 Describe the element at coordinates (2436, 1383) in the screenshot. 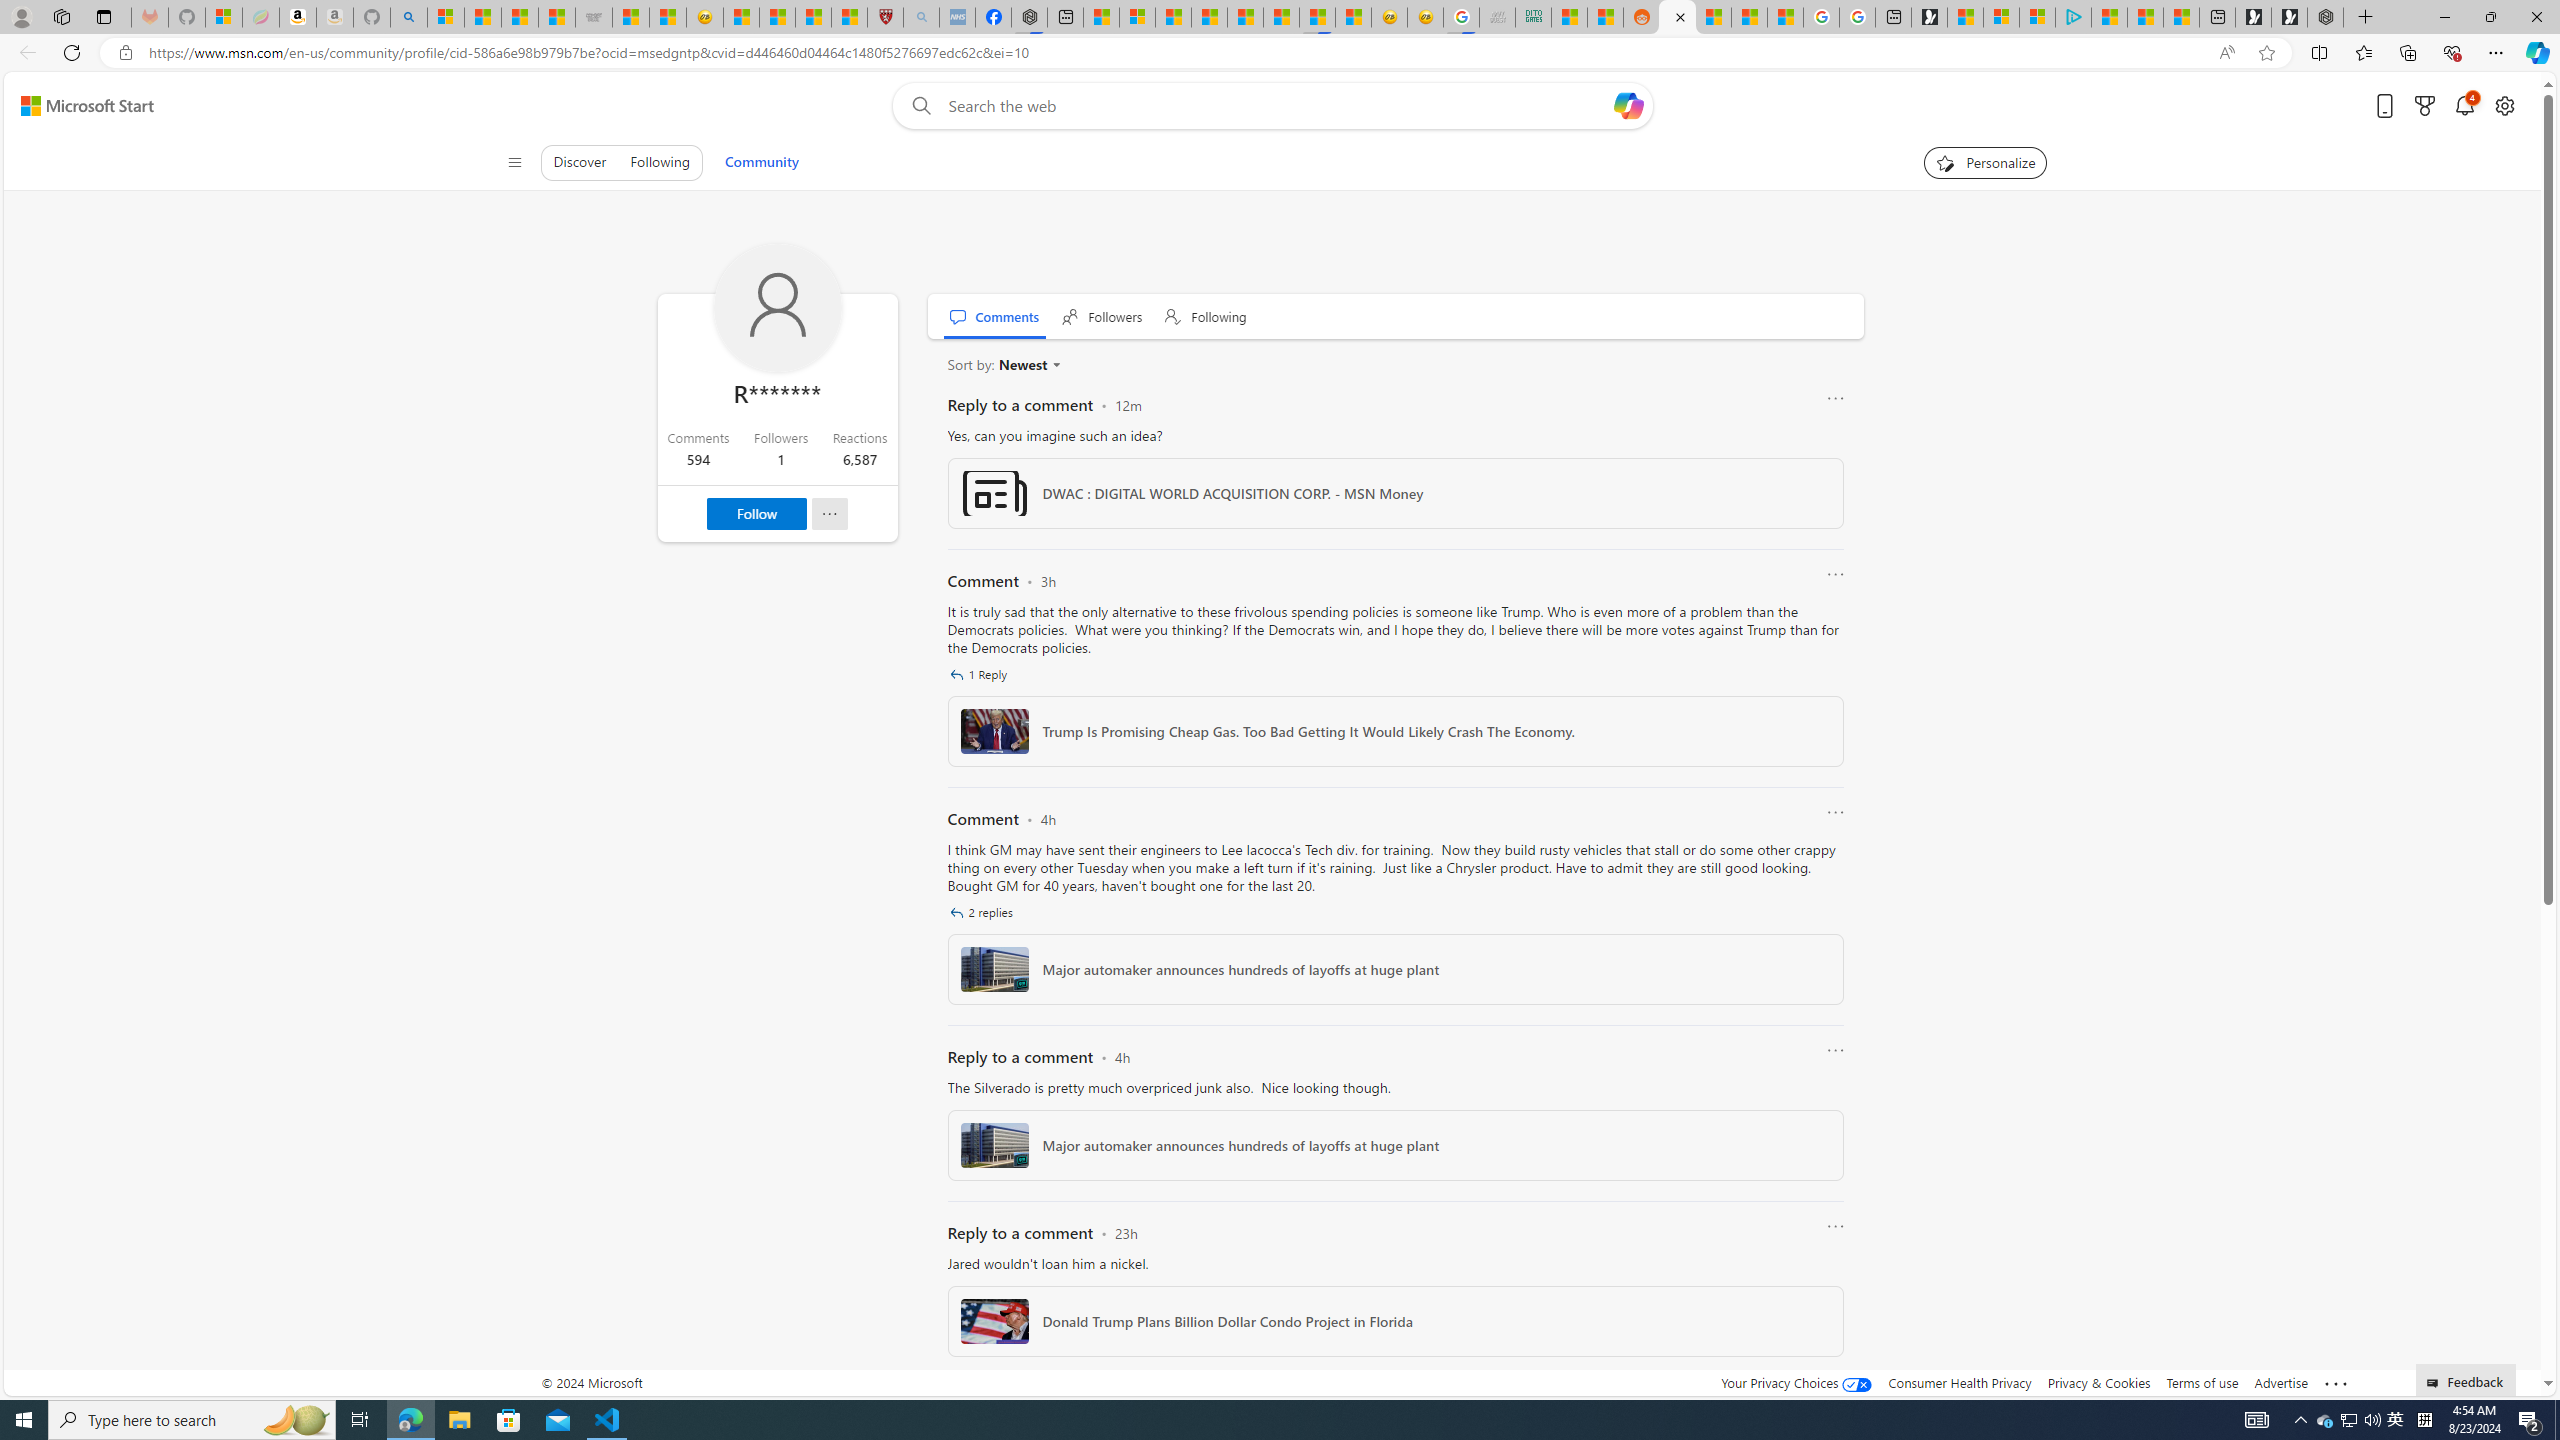

I see `Class: feedback_link_icon-DS-EntryPoint1-1` at that location.